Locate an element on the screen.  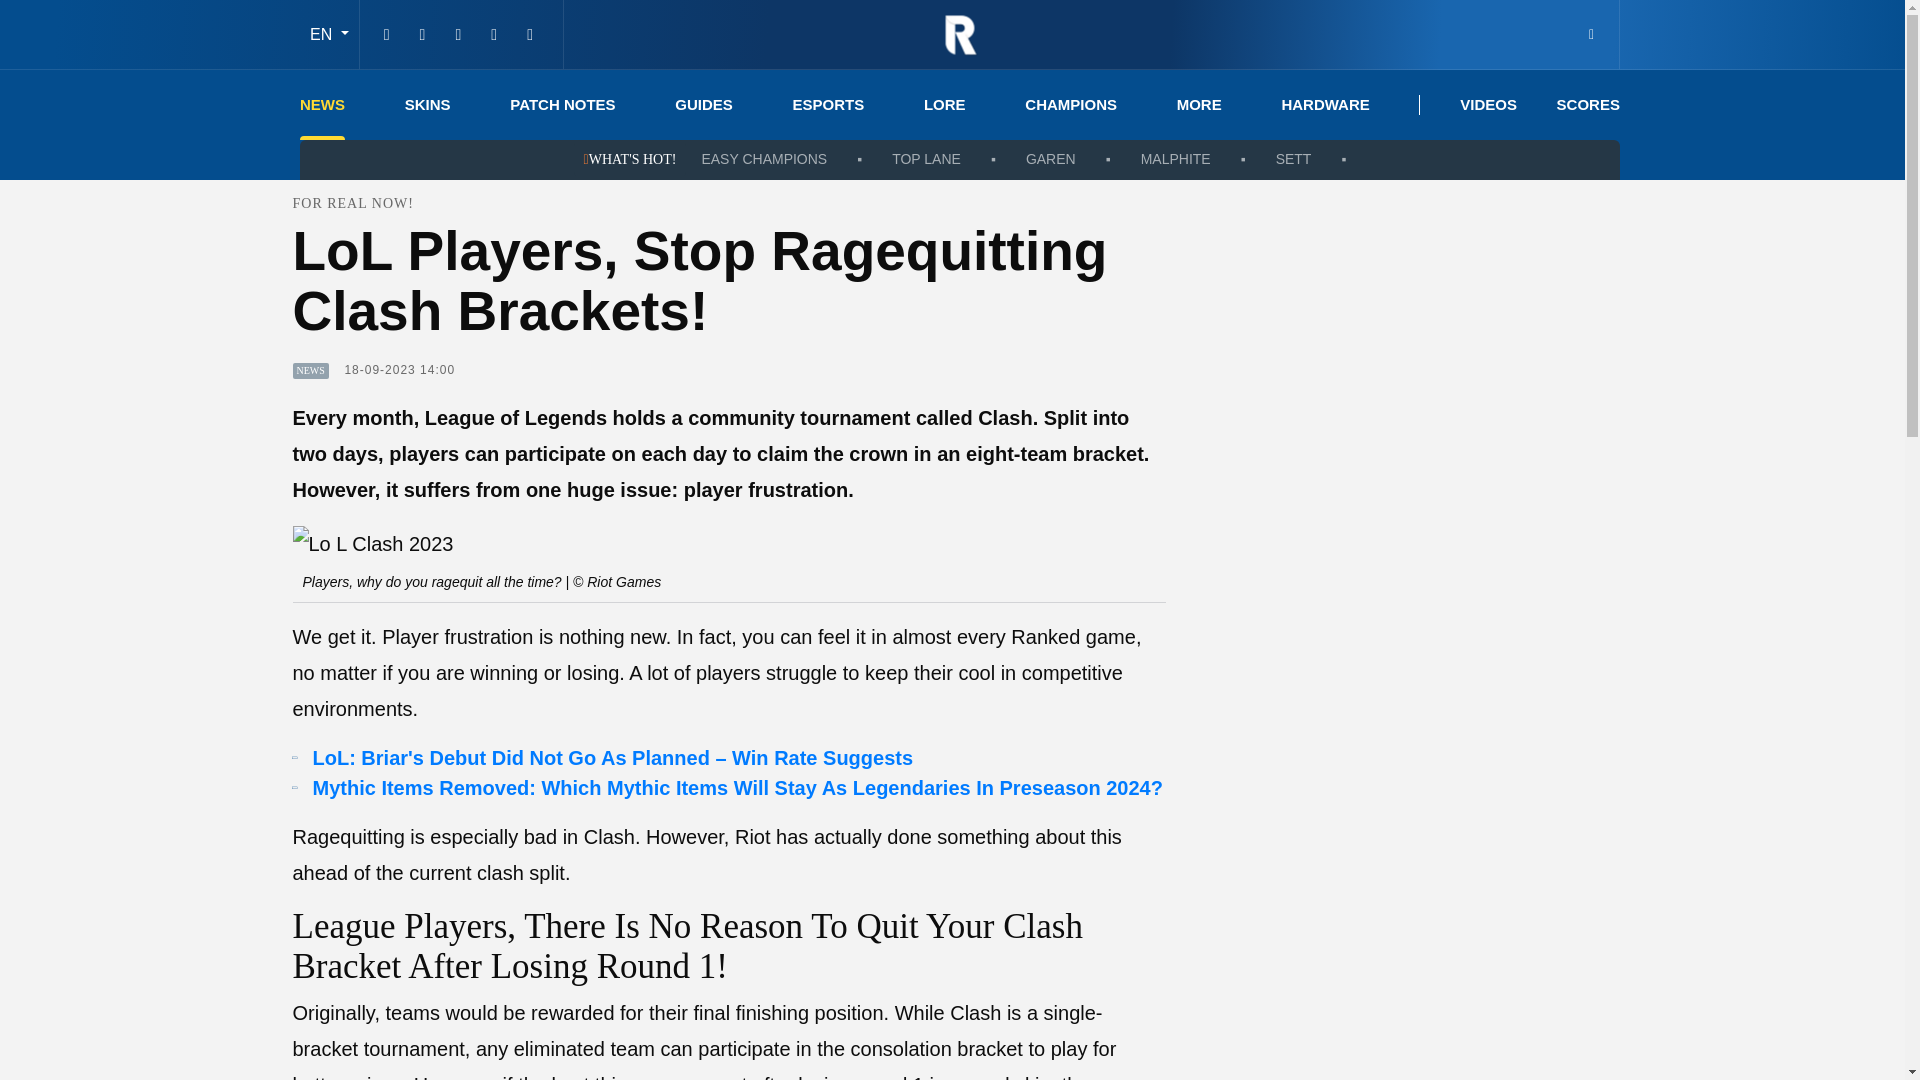
PATCH NOTES is located at coordinates (562, 105).